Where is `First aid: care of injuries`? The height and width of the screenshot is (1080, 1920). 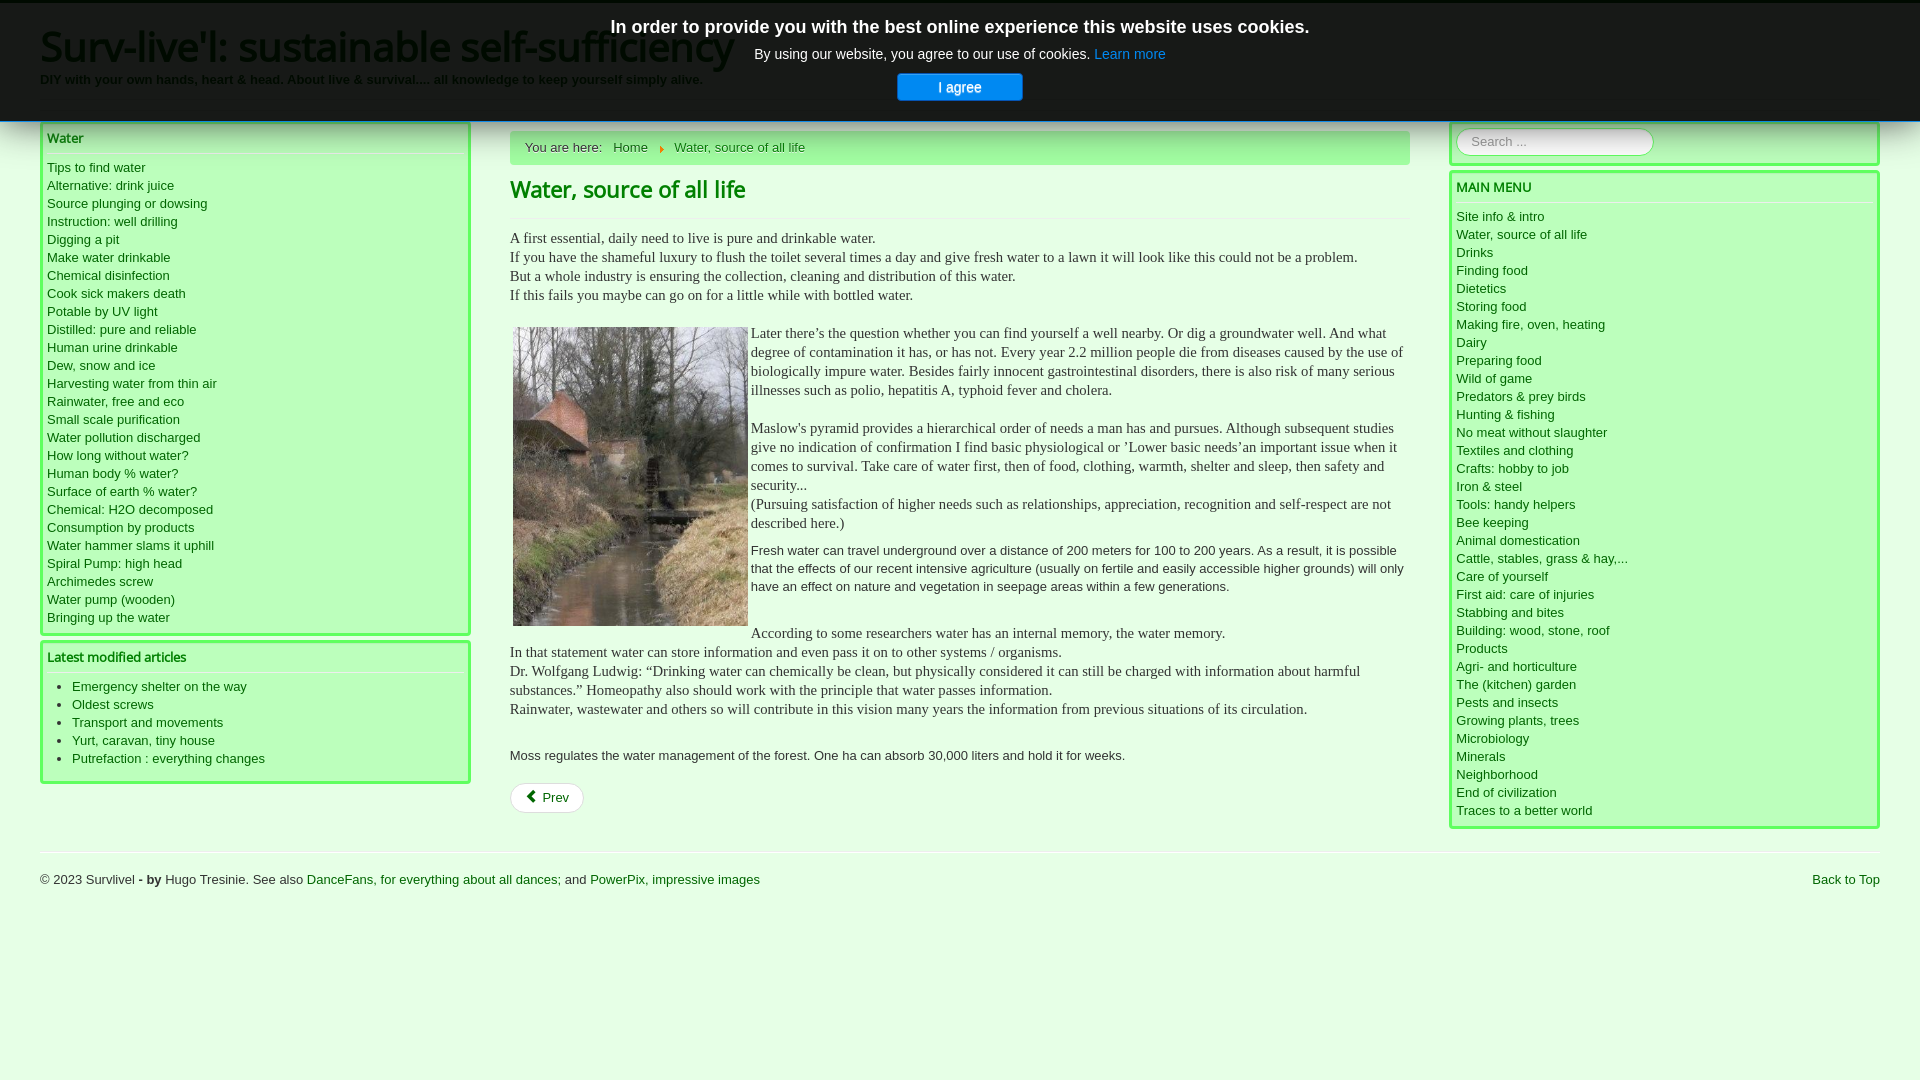 First aid: care of injuries is located at coordinates (1664, 595).